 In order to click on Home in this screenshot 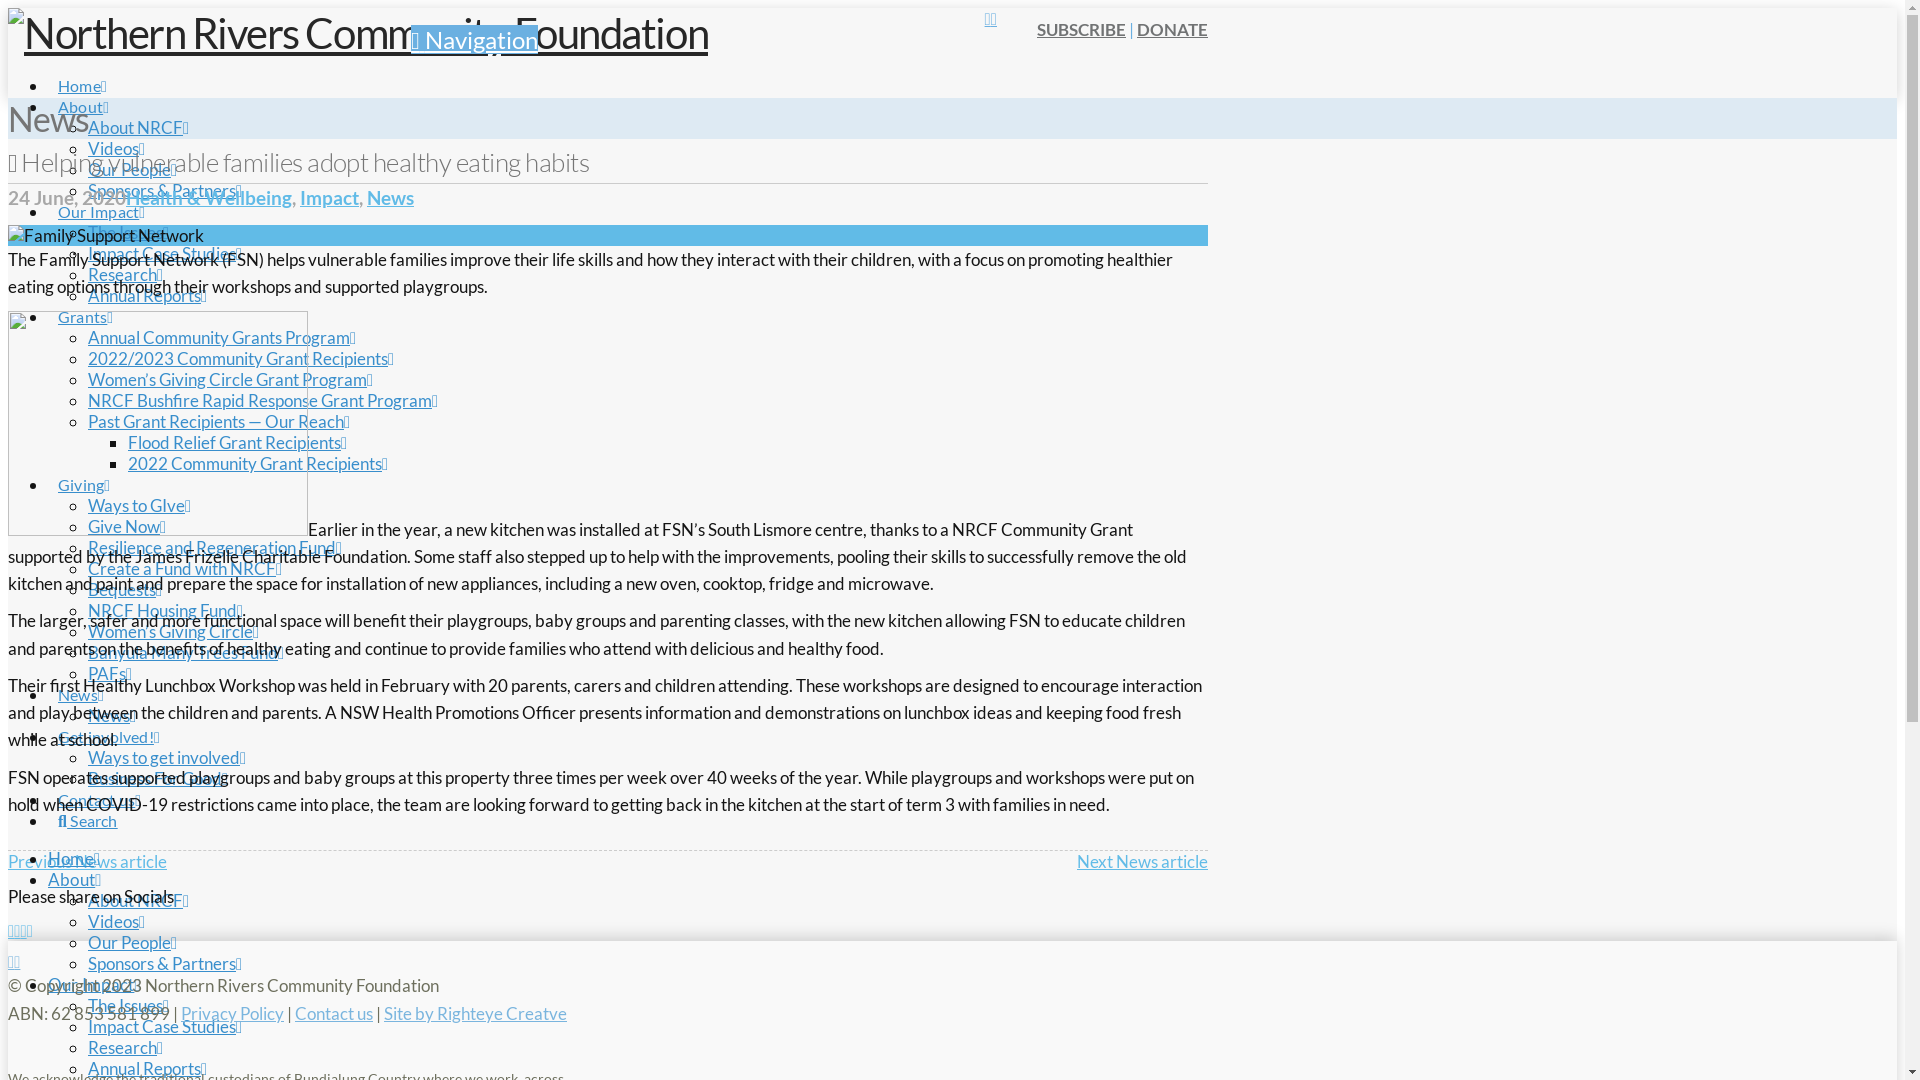, I will do `click(74, 858)`.